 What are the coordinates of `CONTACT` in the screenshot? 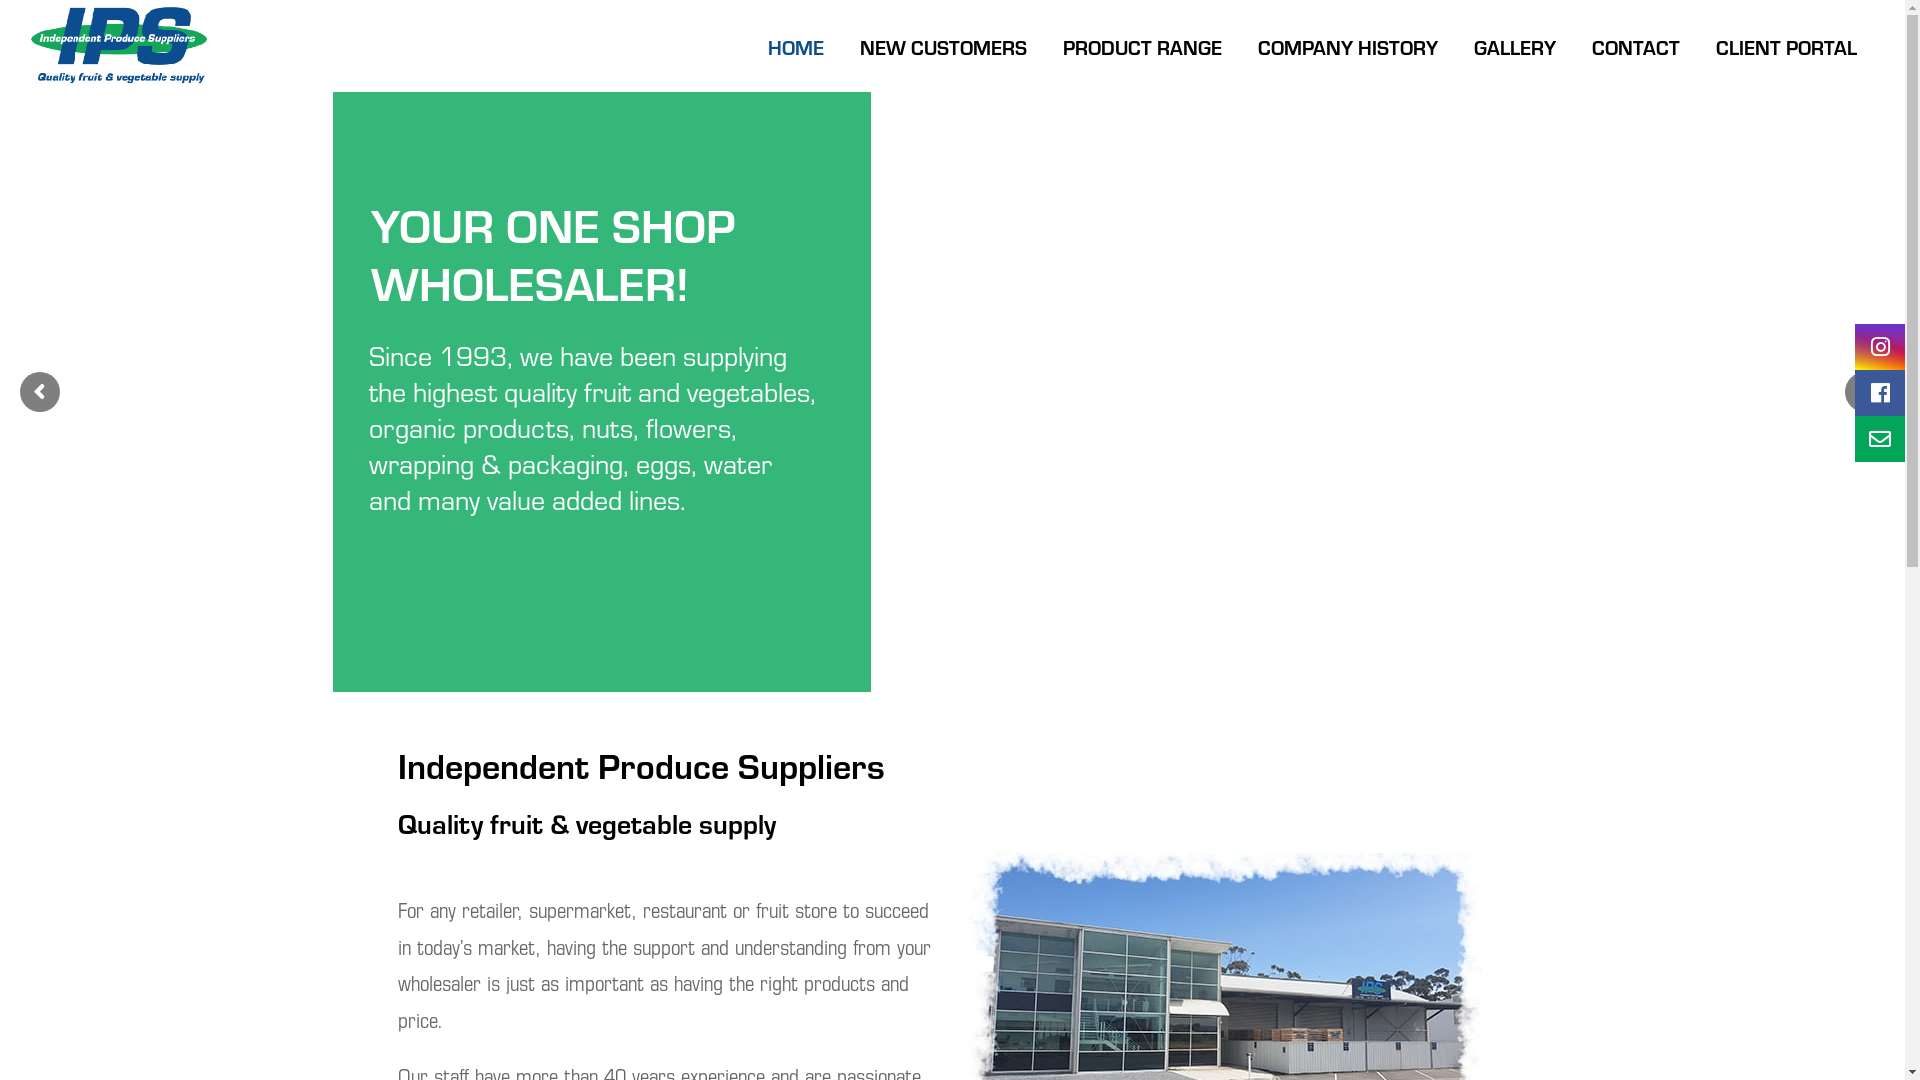 It's located at (1636, 45).